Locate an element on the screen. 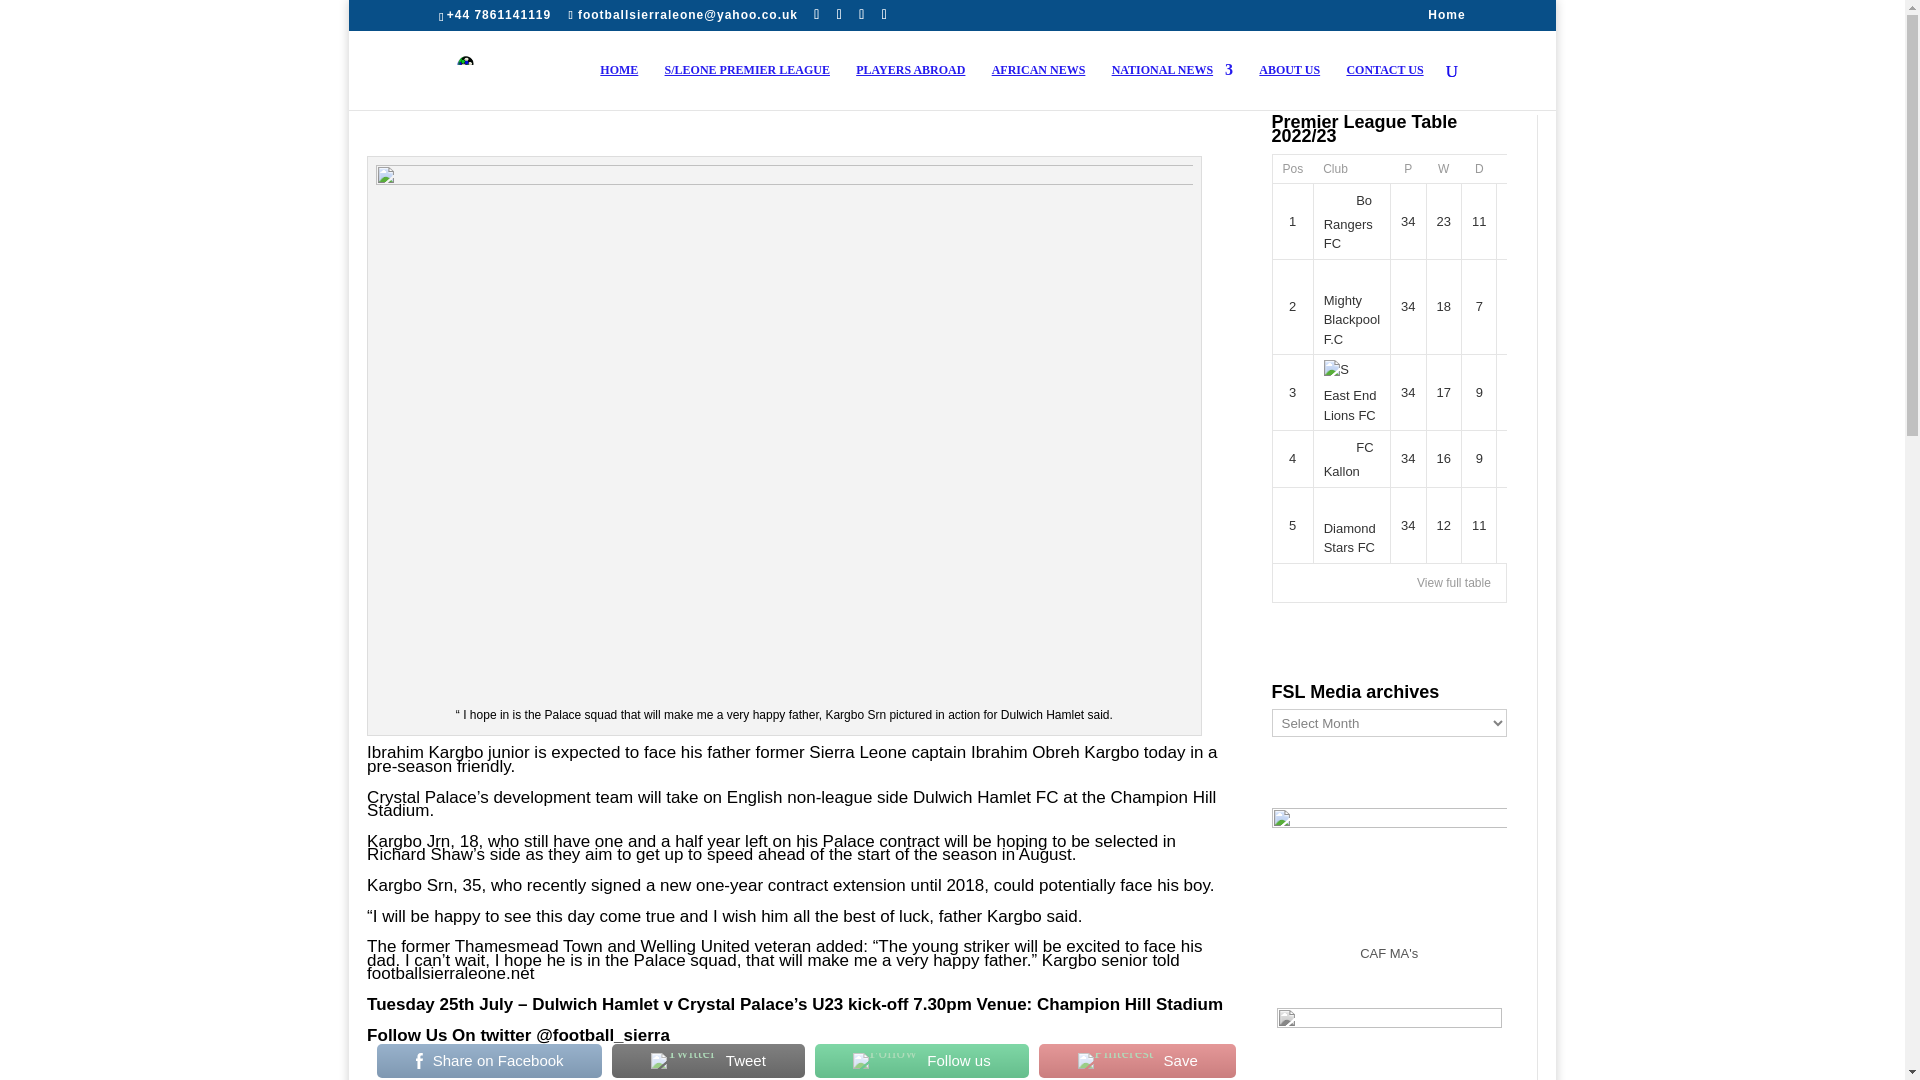  Save is located at coordinates (1137, 1061).